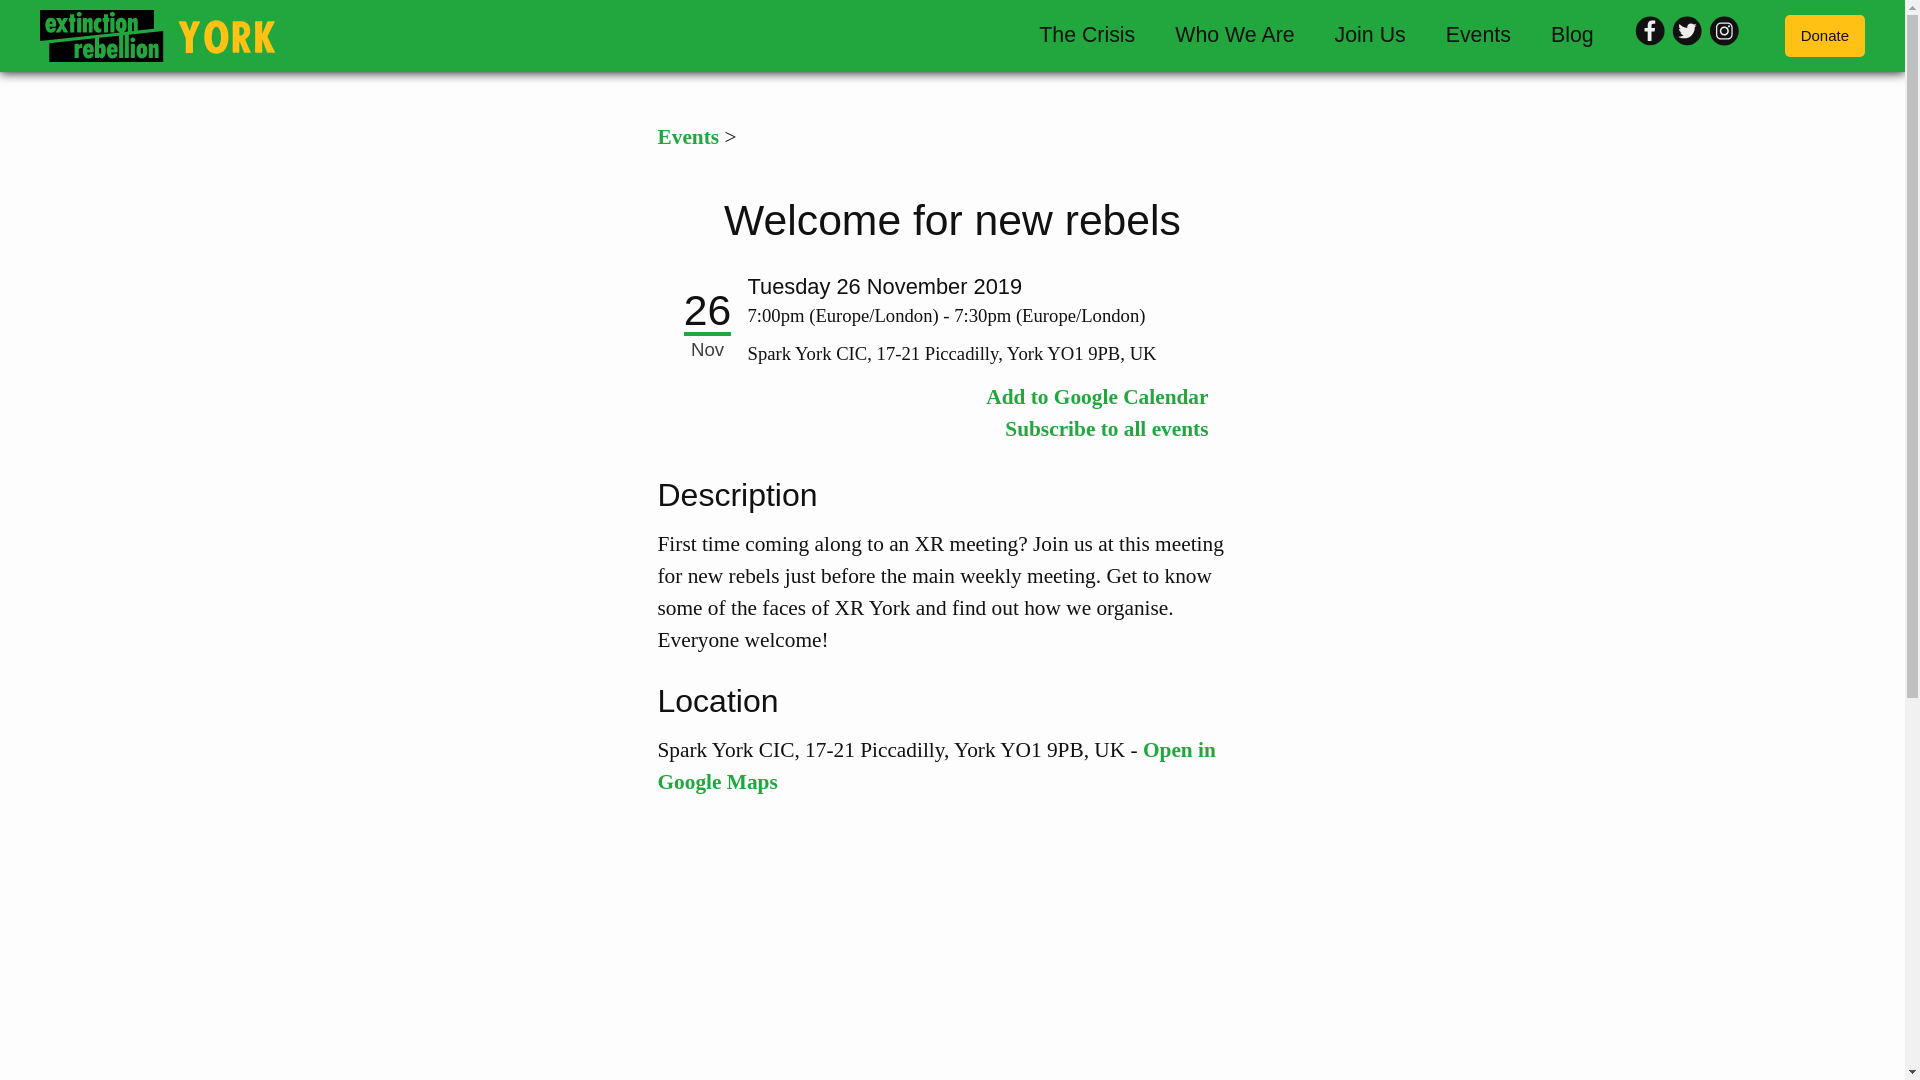 This screenshot has height=1080, width=1920. What do you see at coordinates (1478, 35) in the screenshot?
I see `Events` at bounding box center [1478, 35].